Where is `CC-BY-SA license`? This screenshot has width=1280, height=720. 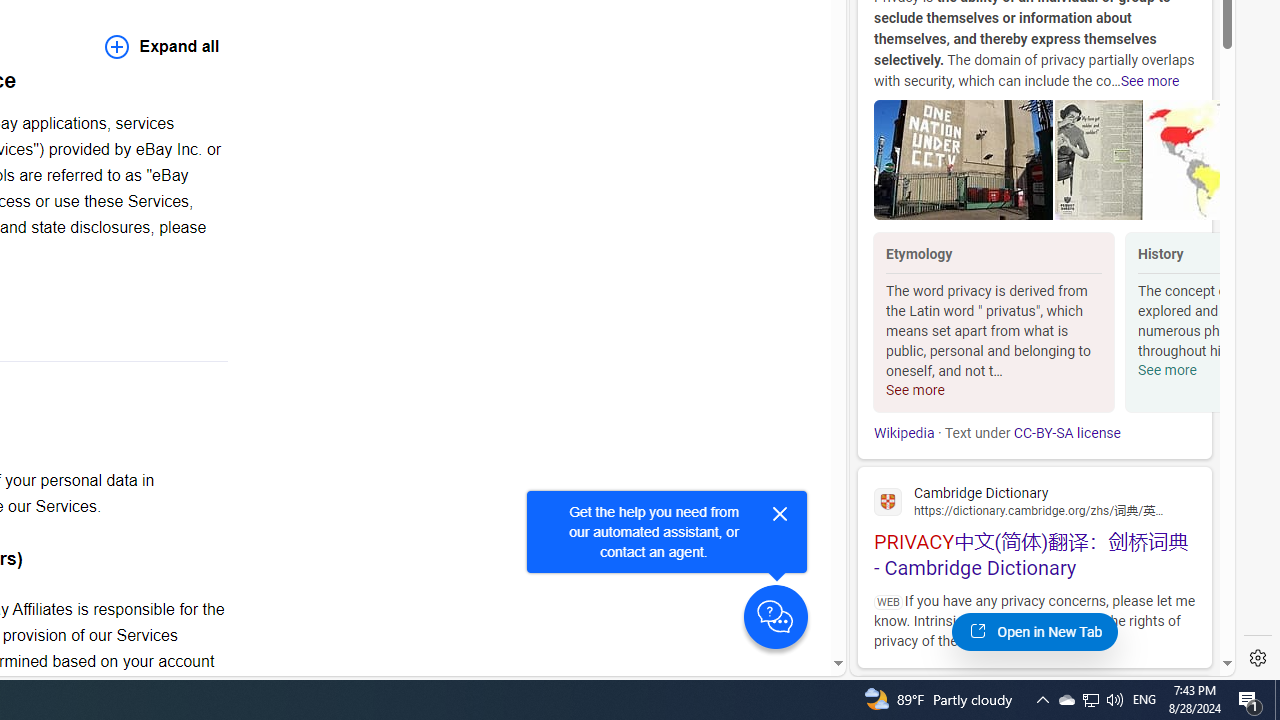 CC-BY-SA license is located at coordinates (1066, 433).